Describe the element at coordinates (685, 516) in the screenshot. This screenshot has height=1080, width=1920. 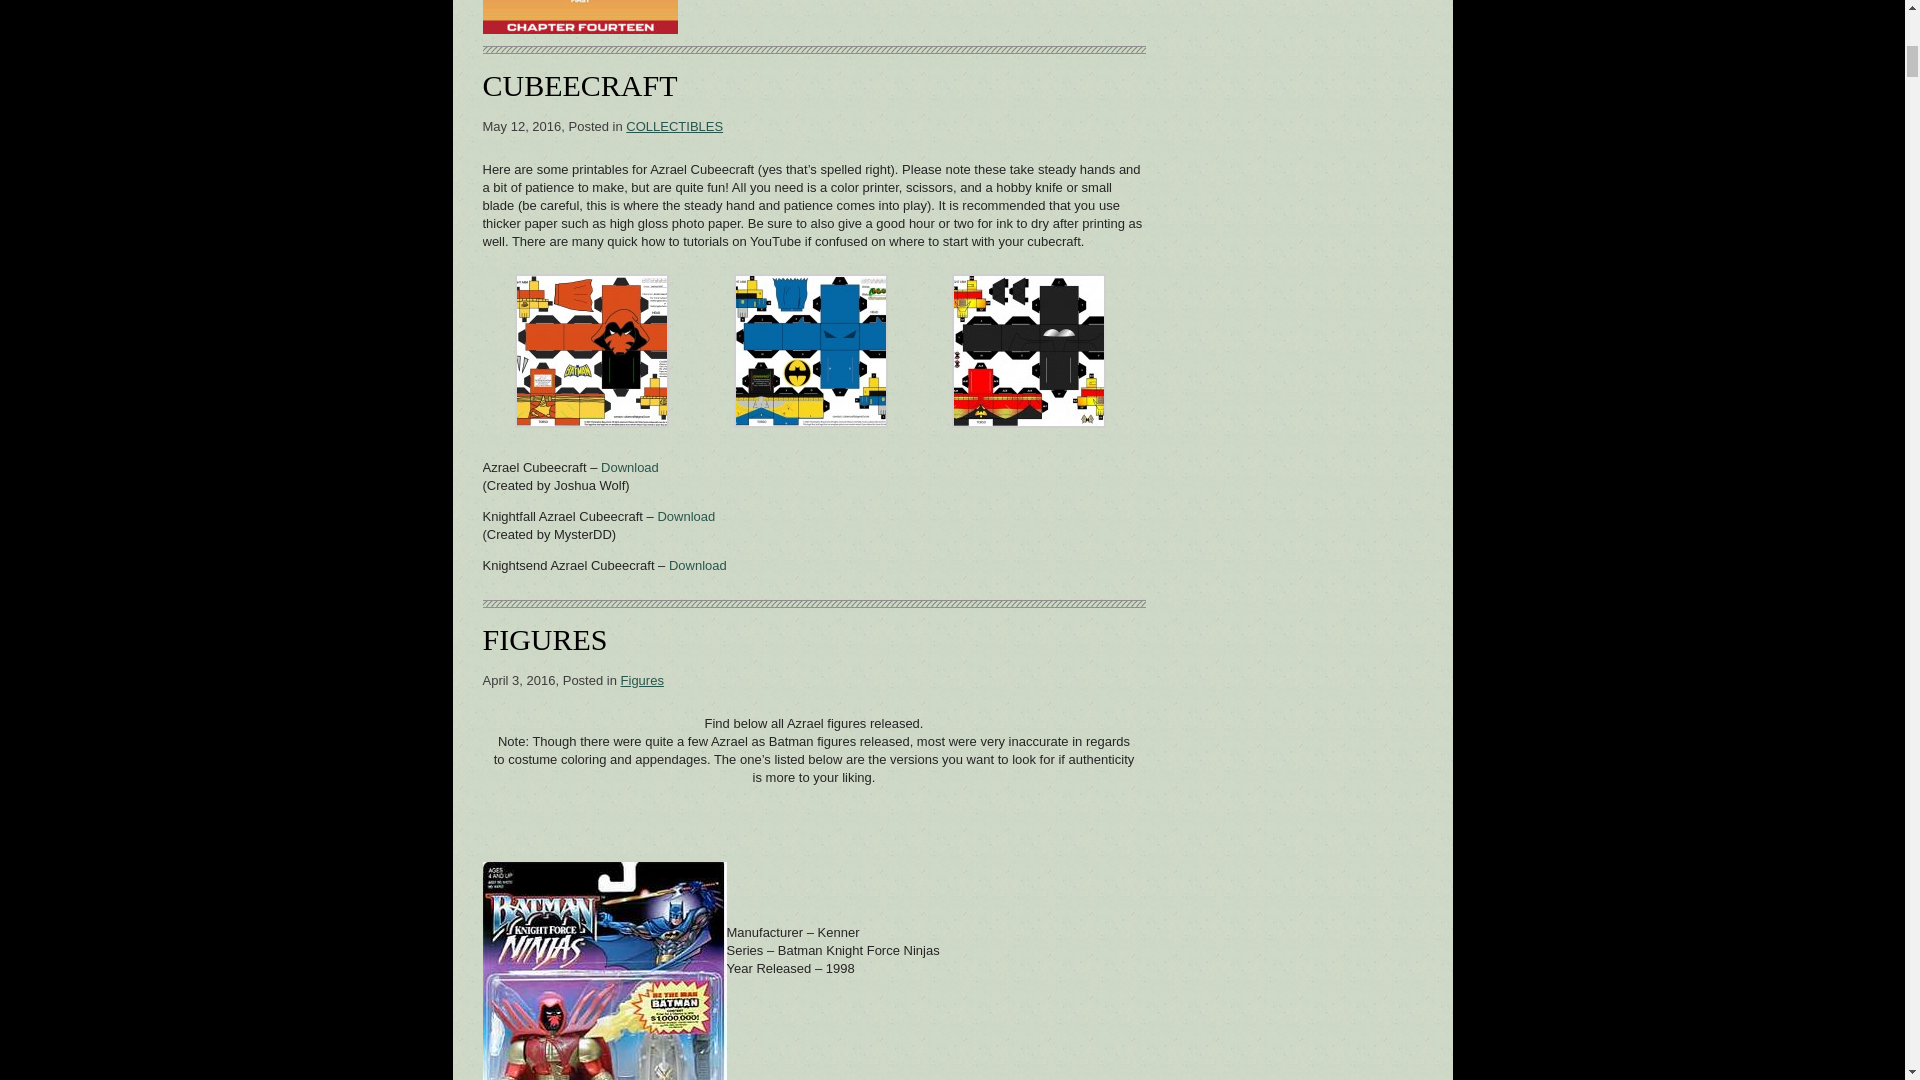
I see `Download` at that location.